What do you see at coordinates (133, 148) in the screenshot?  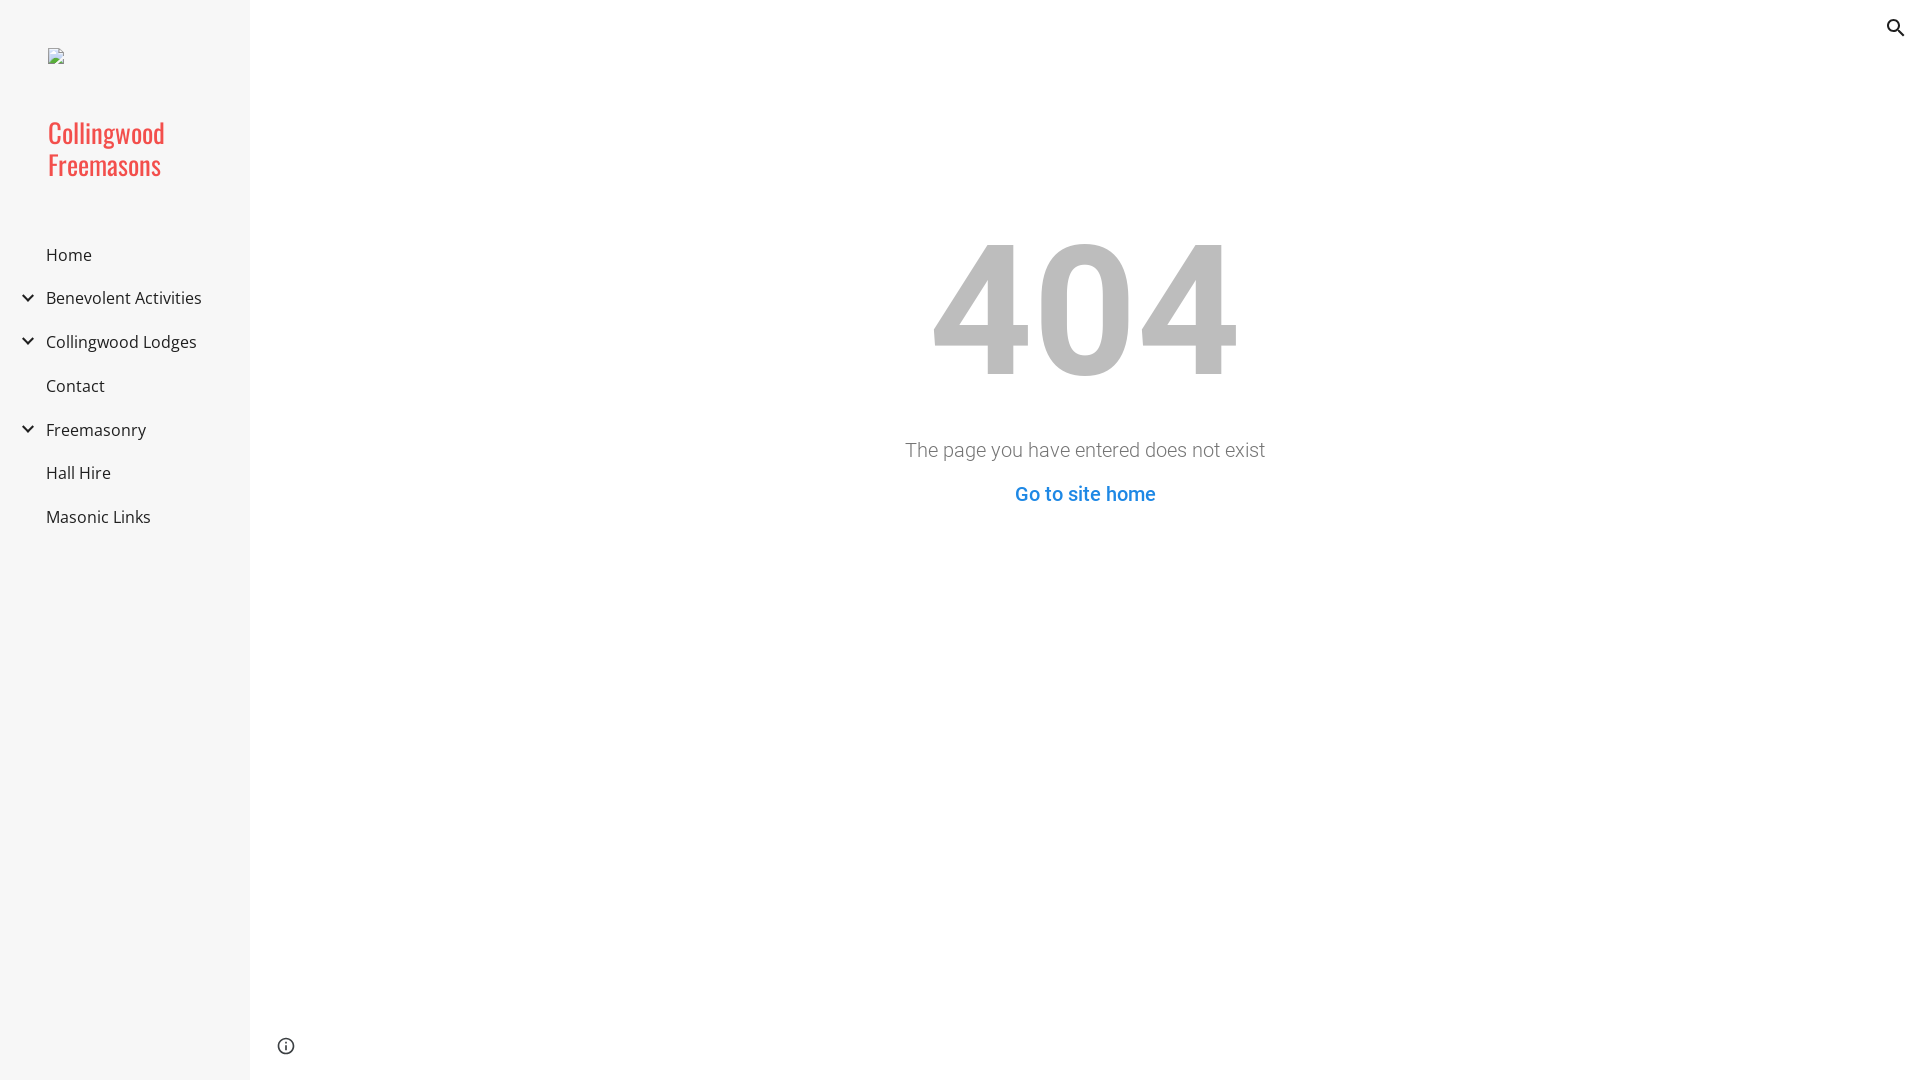 I see `Collingwood Freemasons` at bounding box center [133, 148].